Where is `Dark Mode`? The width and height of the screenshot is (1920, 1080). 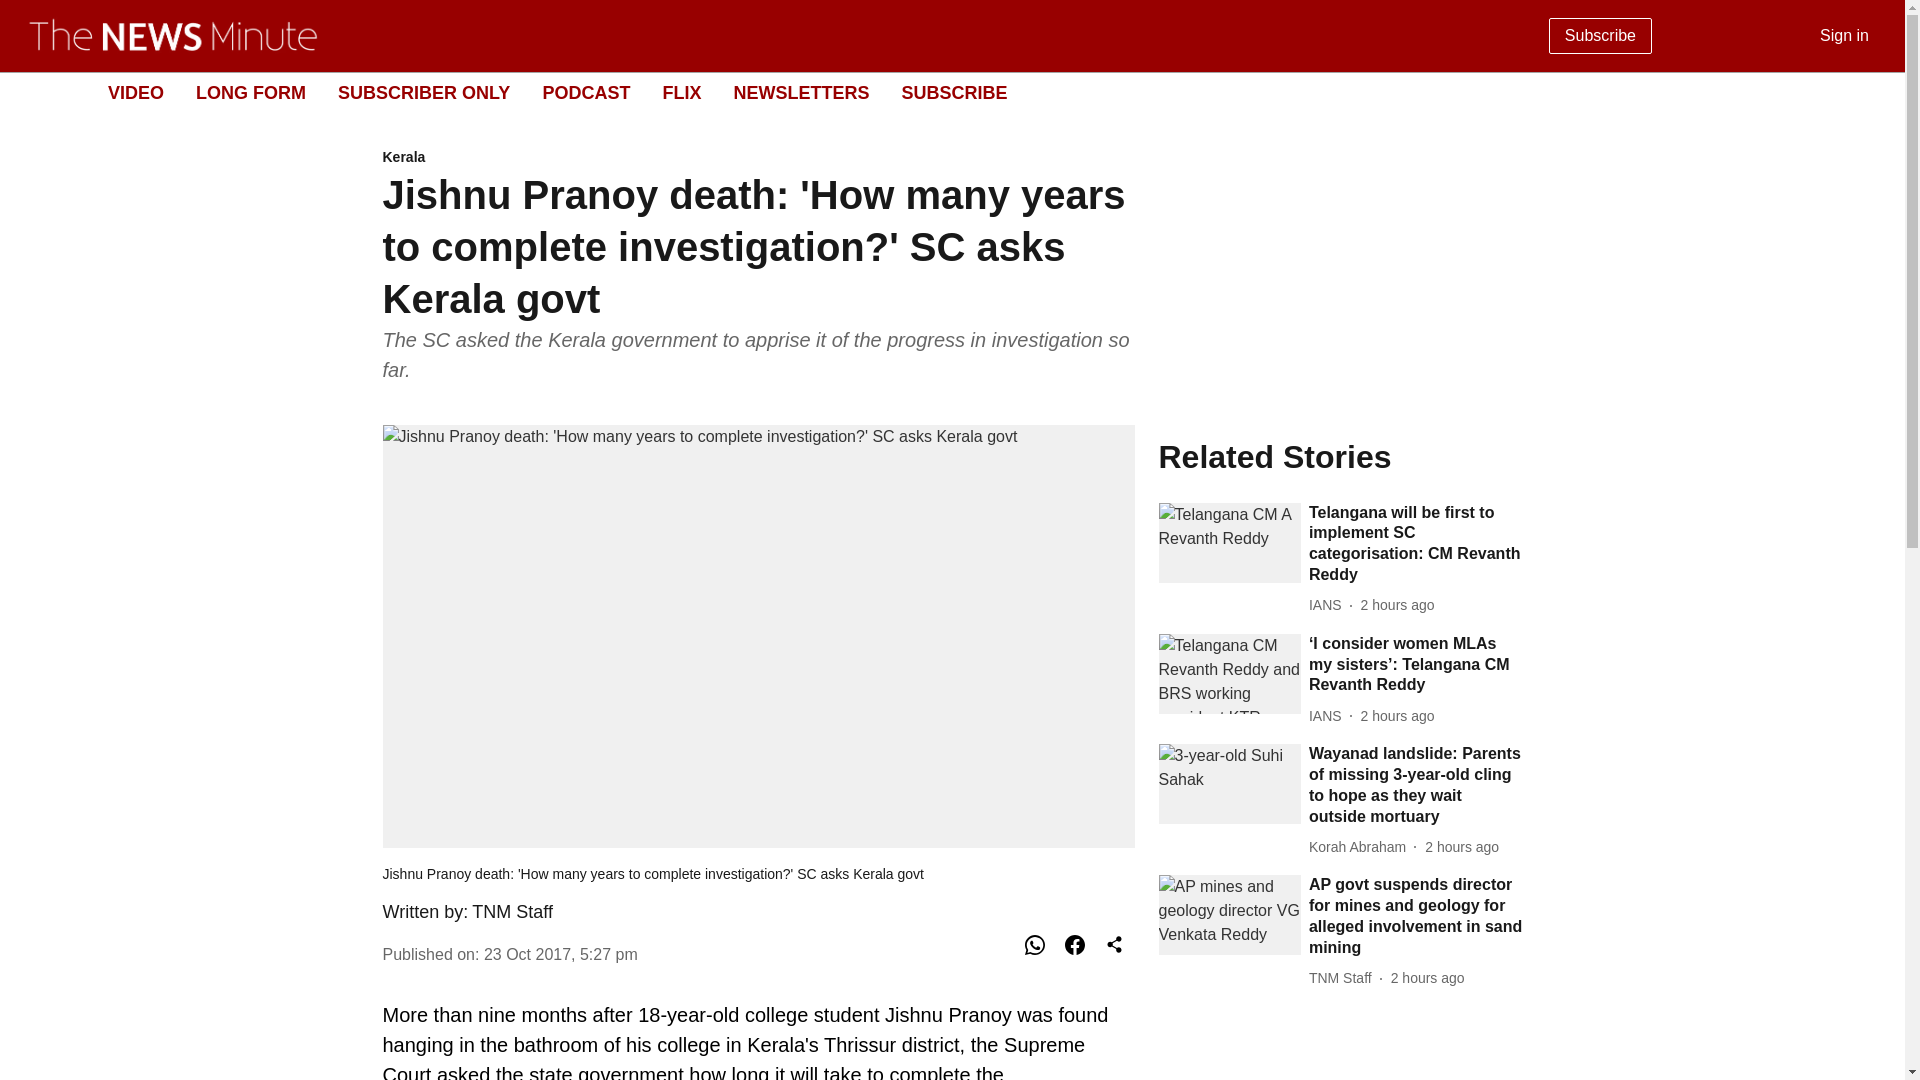
Dark Mode is located at coordinates (1866, 92).